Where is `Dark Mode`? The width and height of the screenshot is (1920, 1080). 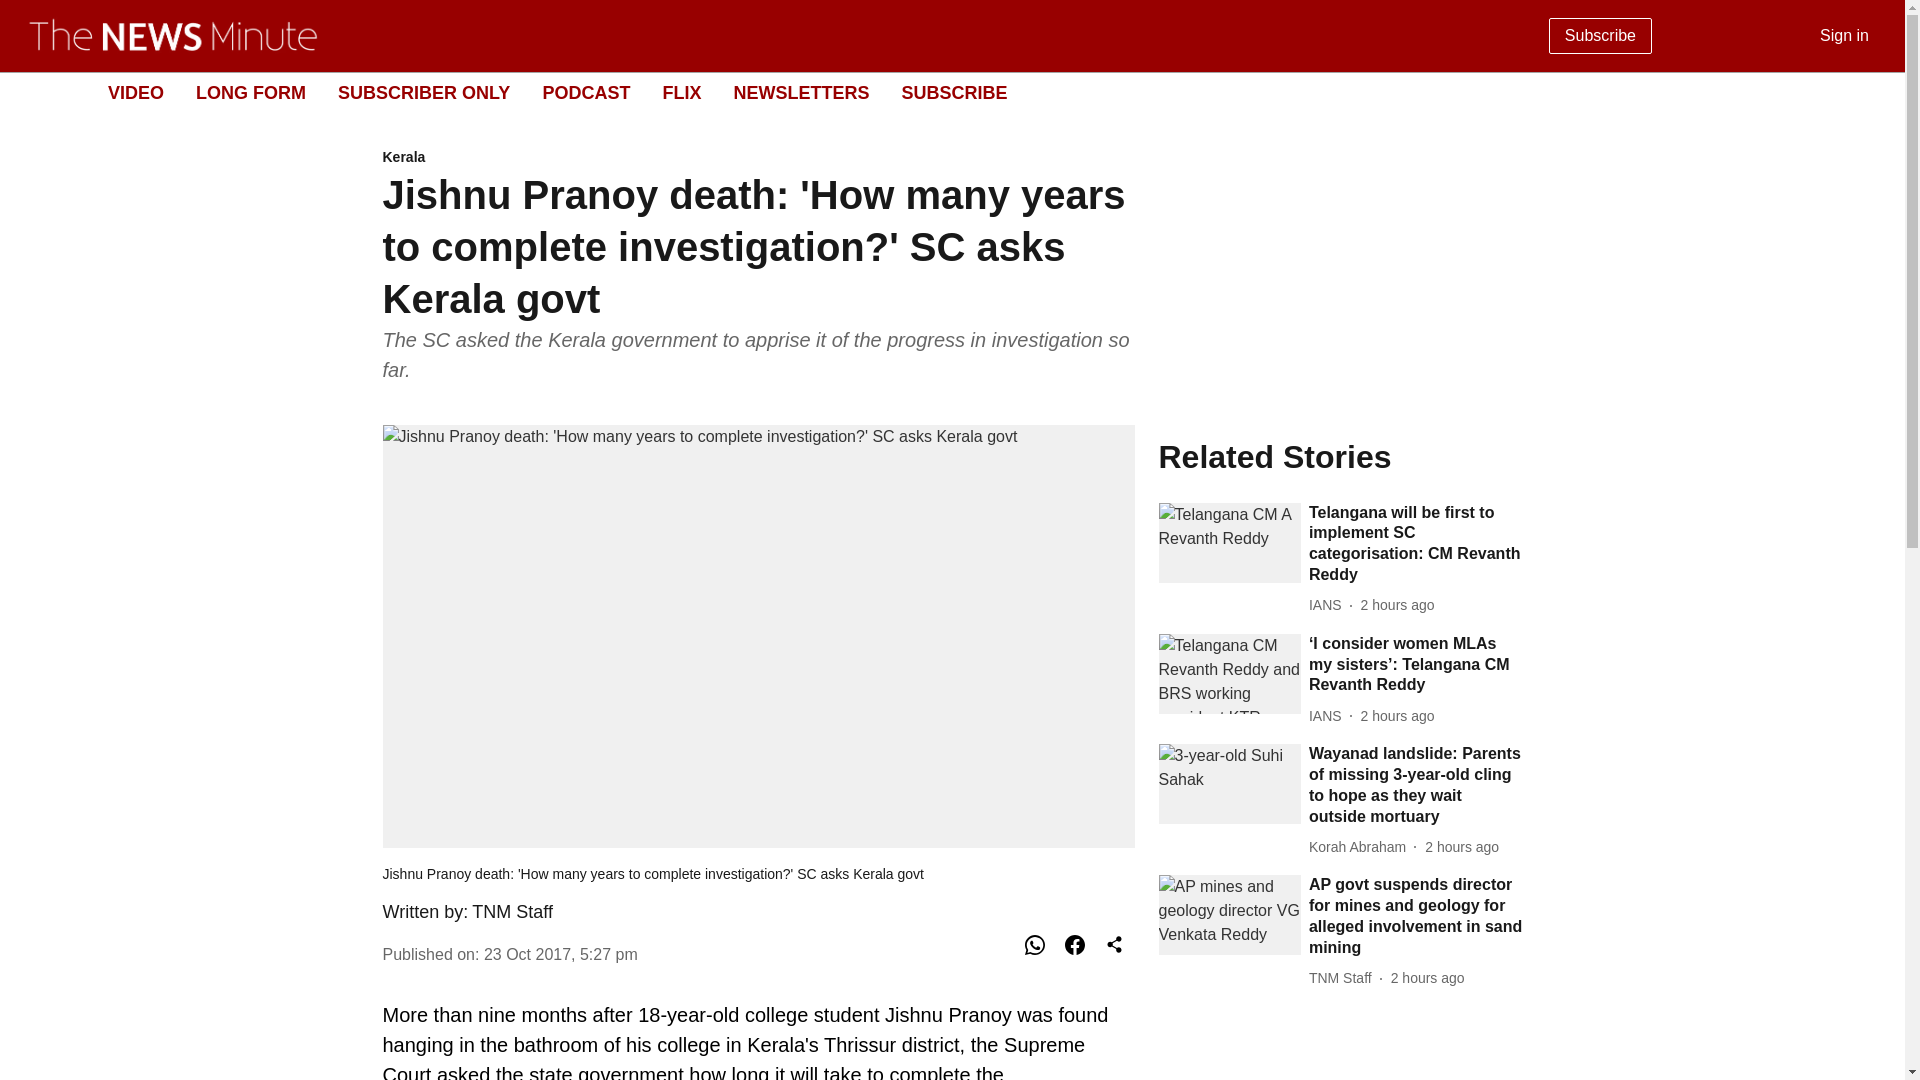
Dark Mode is located at coordinates (1866, 92).